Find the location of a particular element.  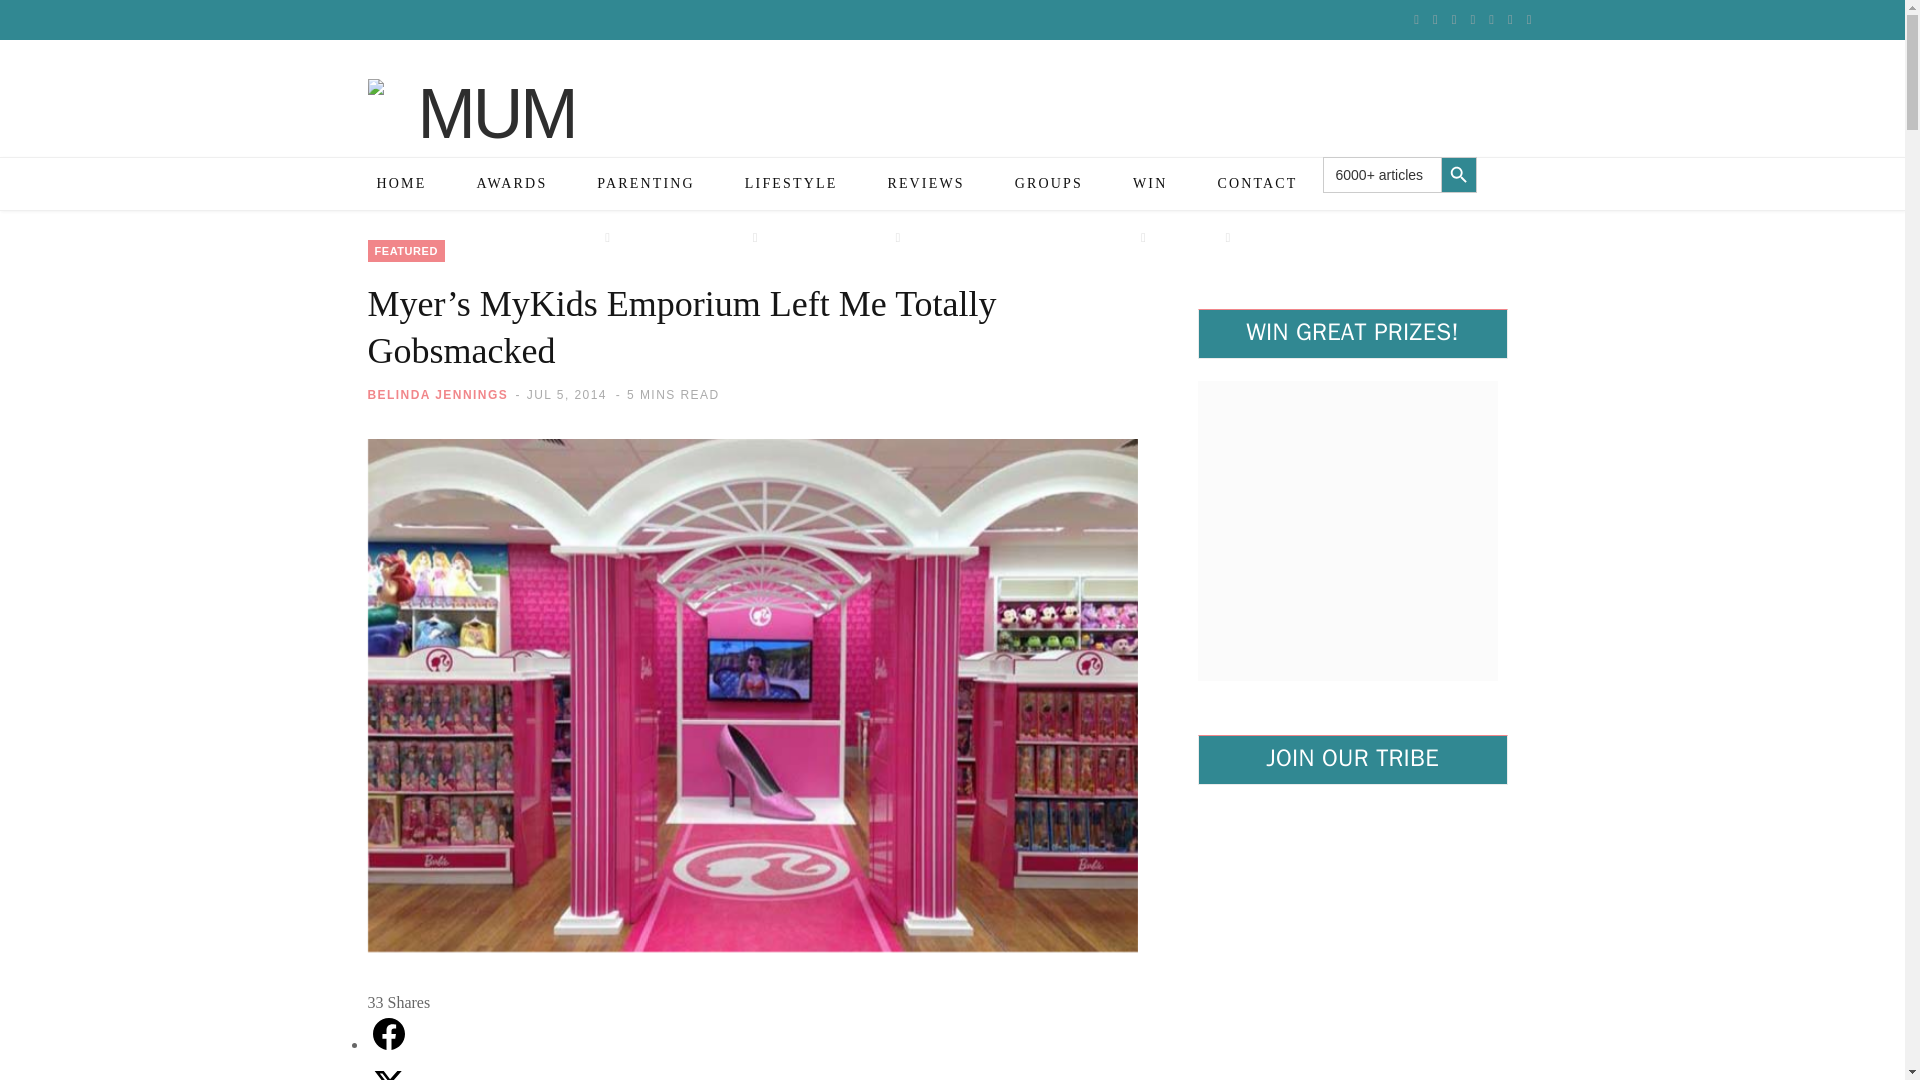

HOME is located at coordinates (401, 183).